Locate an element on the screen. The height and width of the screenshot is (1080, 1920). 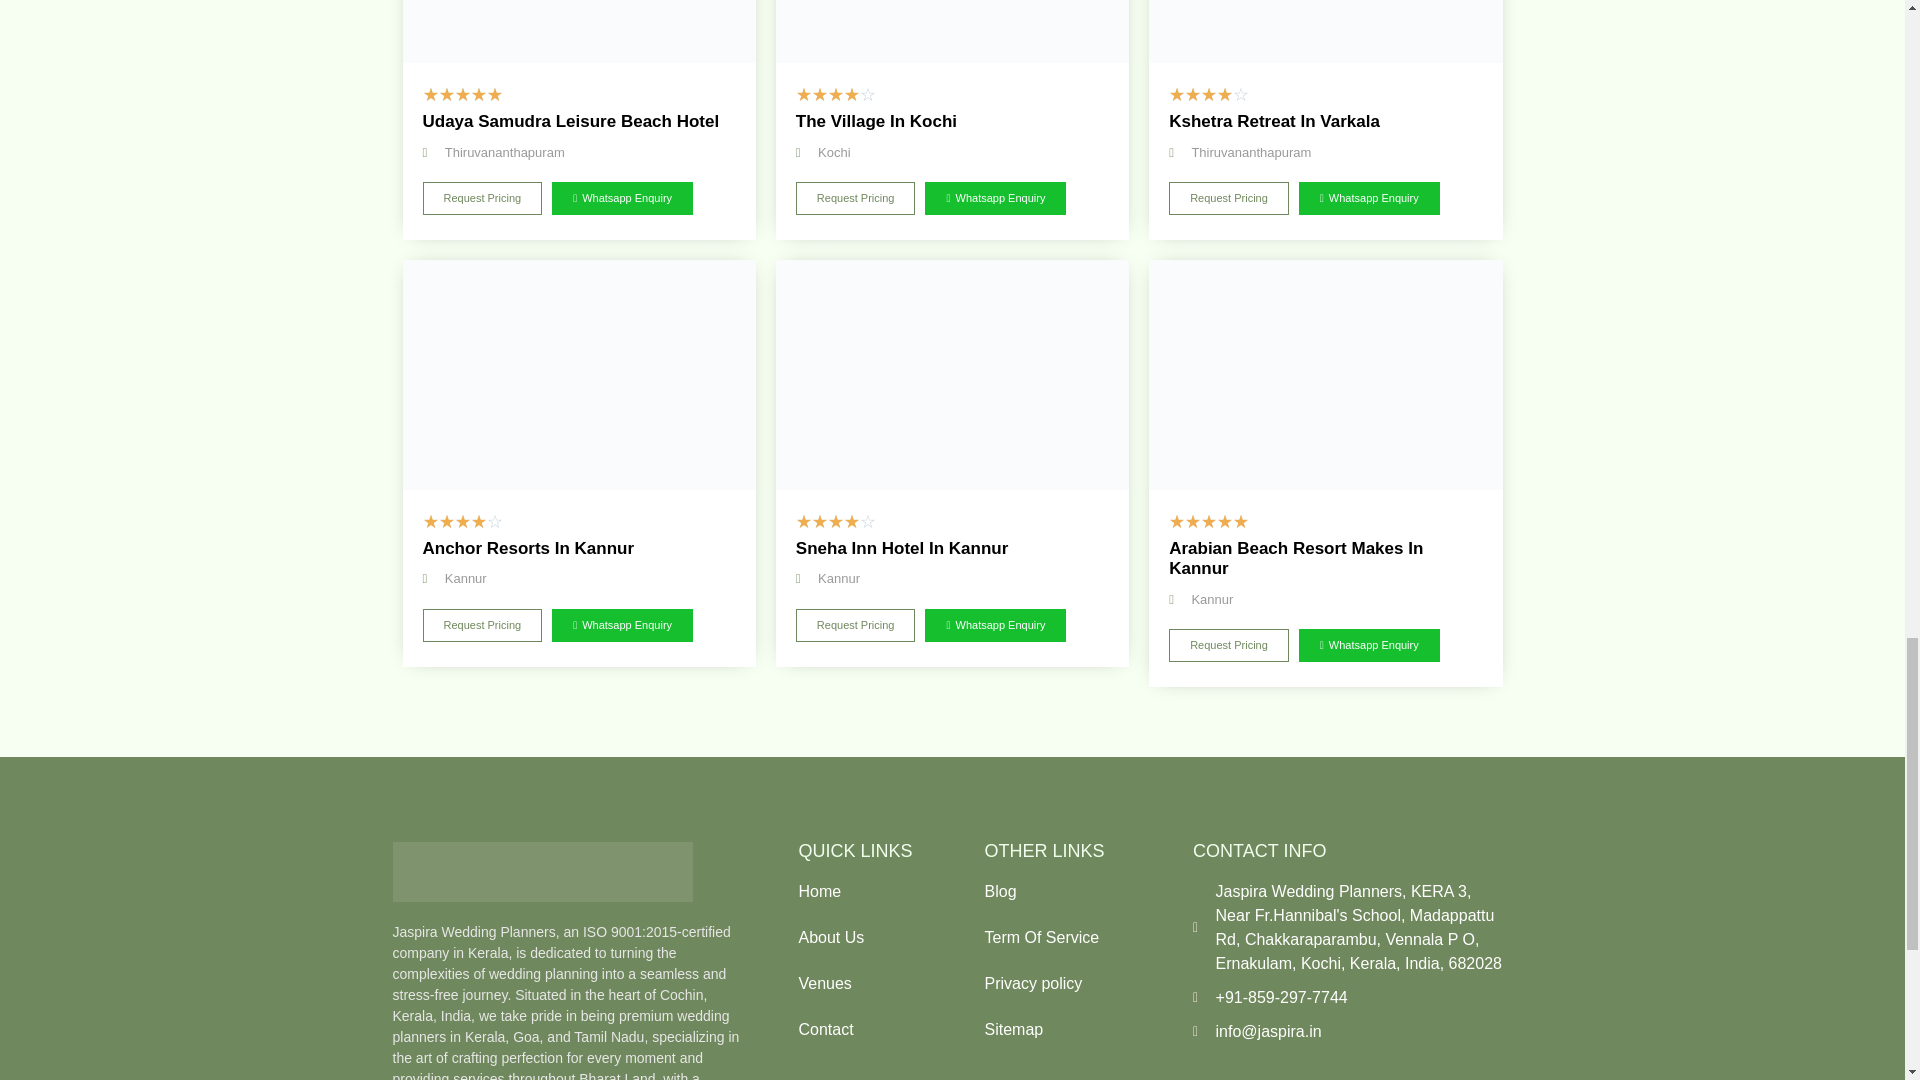
Kshetra Retreat In Varkala is located at coordinates (1324, 32).